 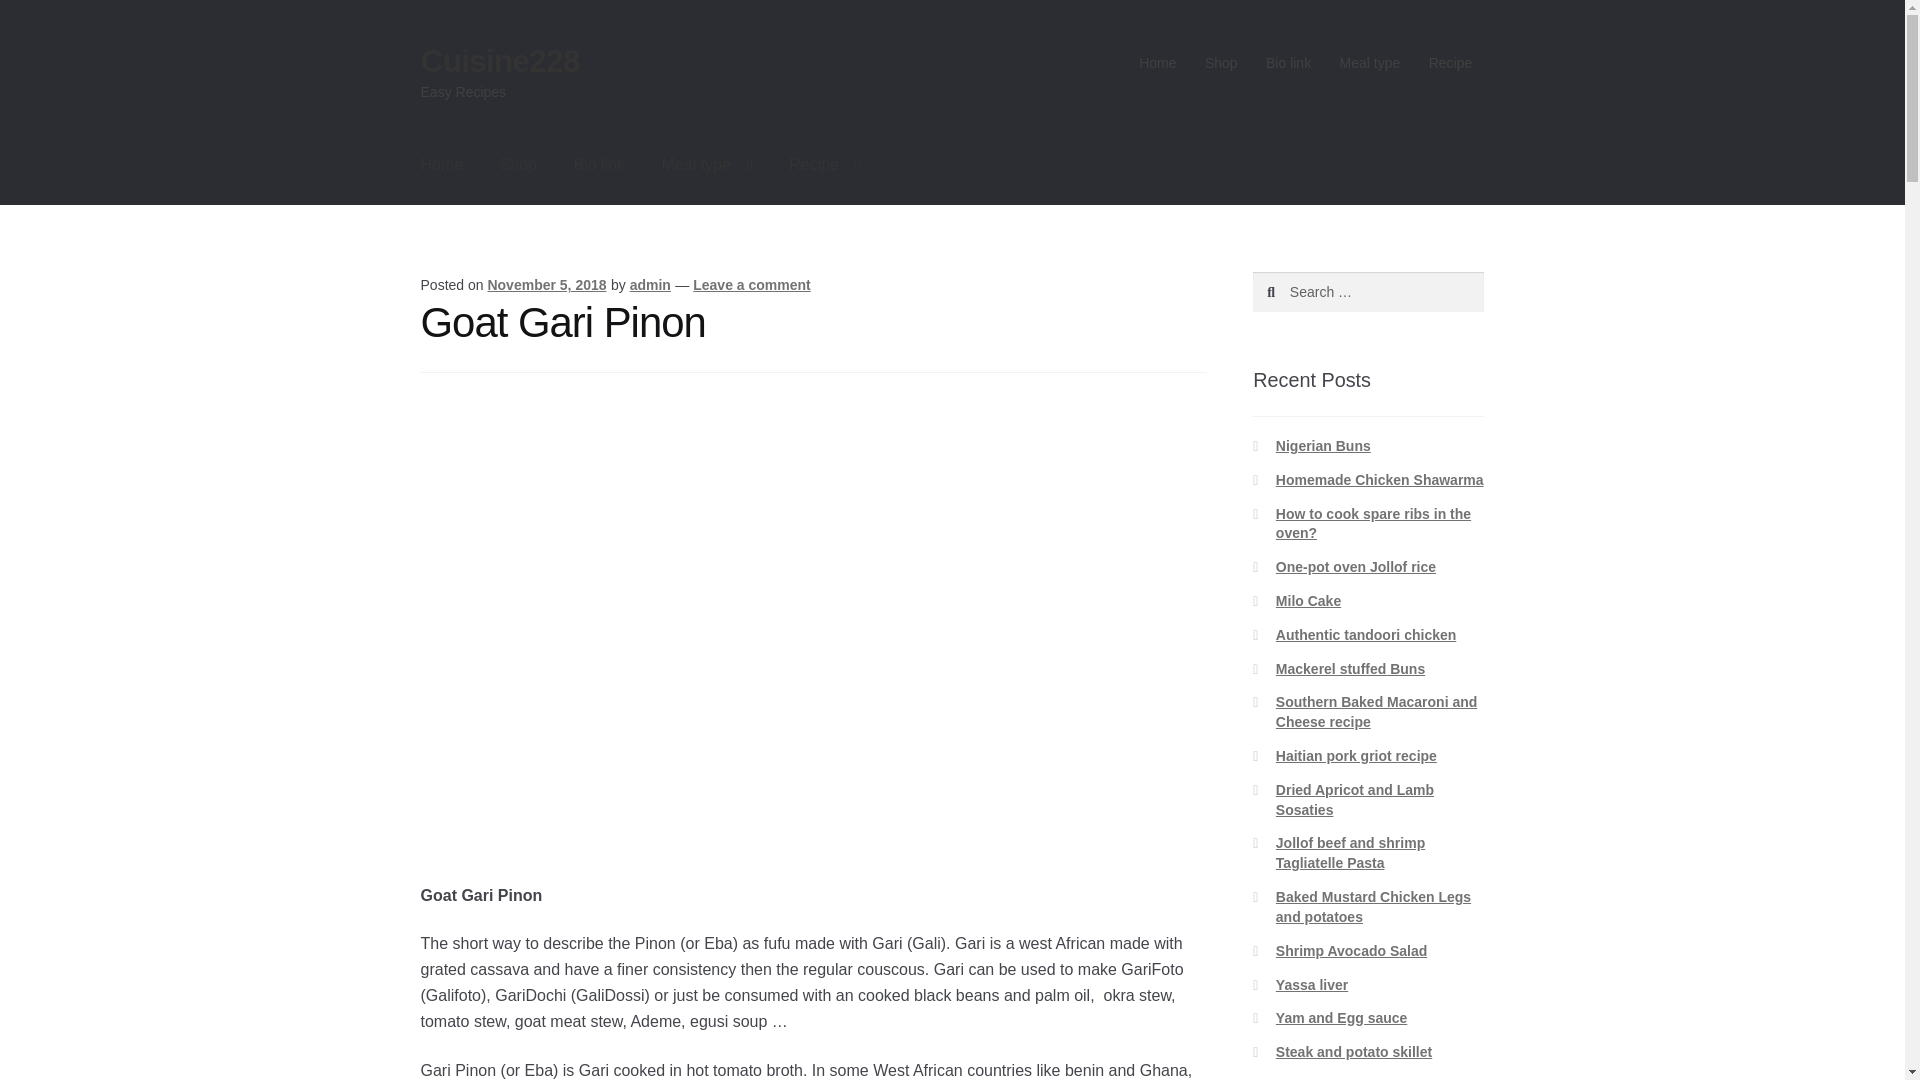 What do you see at coordinates (1368, 63) in the screenshot?
I see `Meal type` at bounding box center [1368, 63].